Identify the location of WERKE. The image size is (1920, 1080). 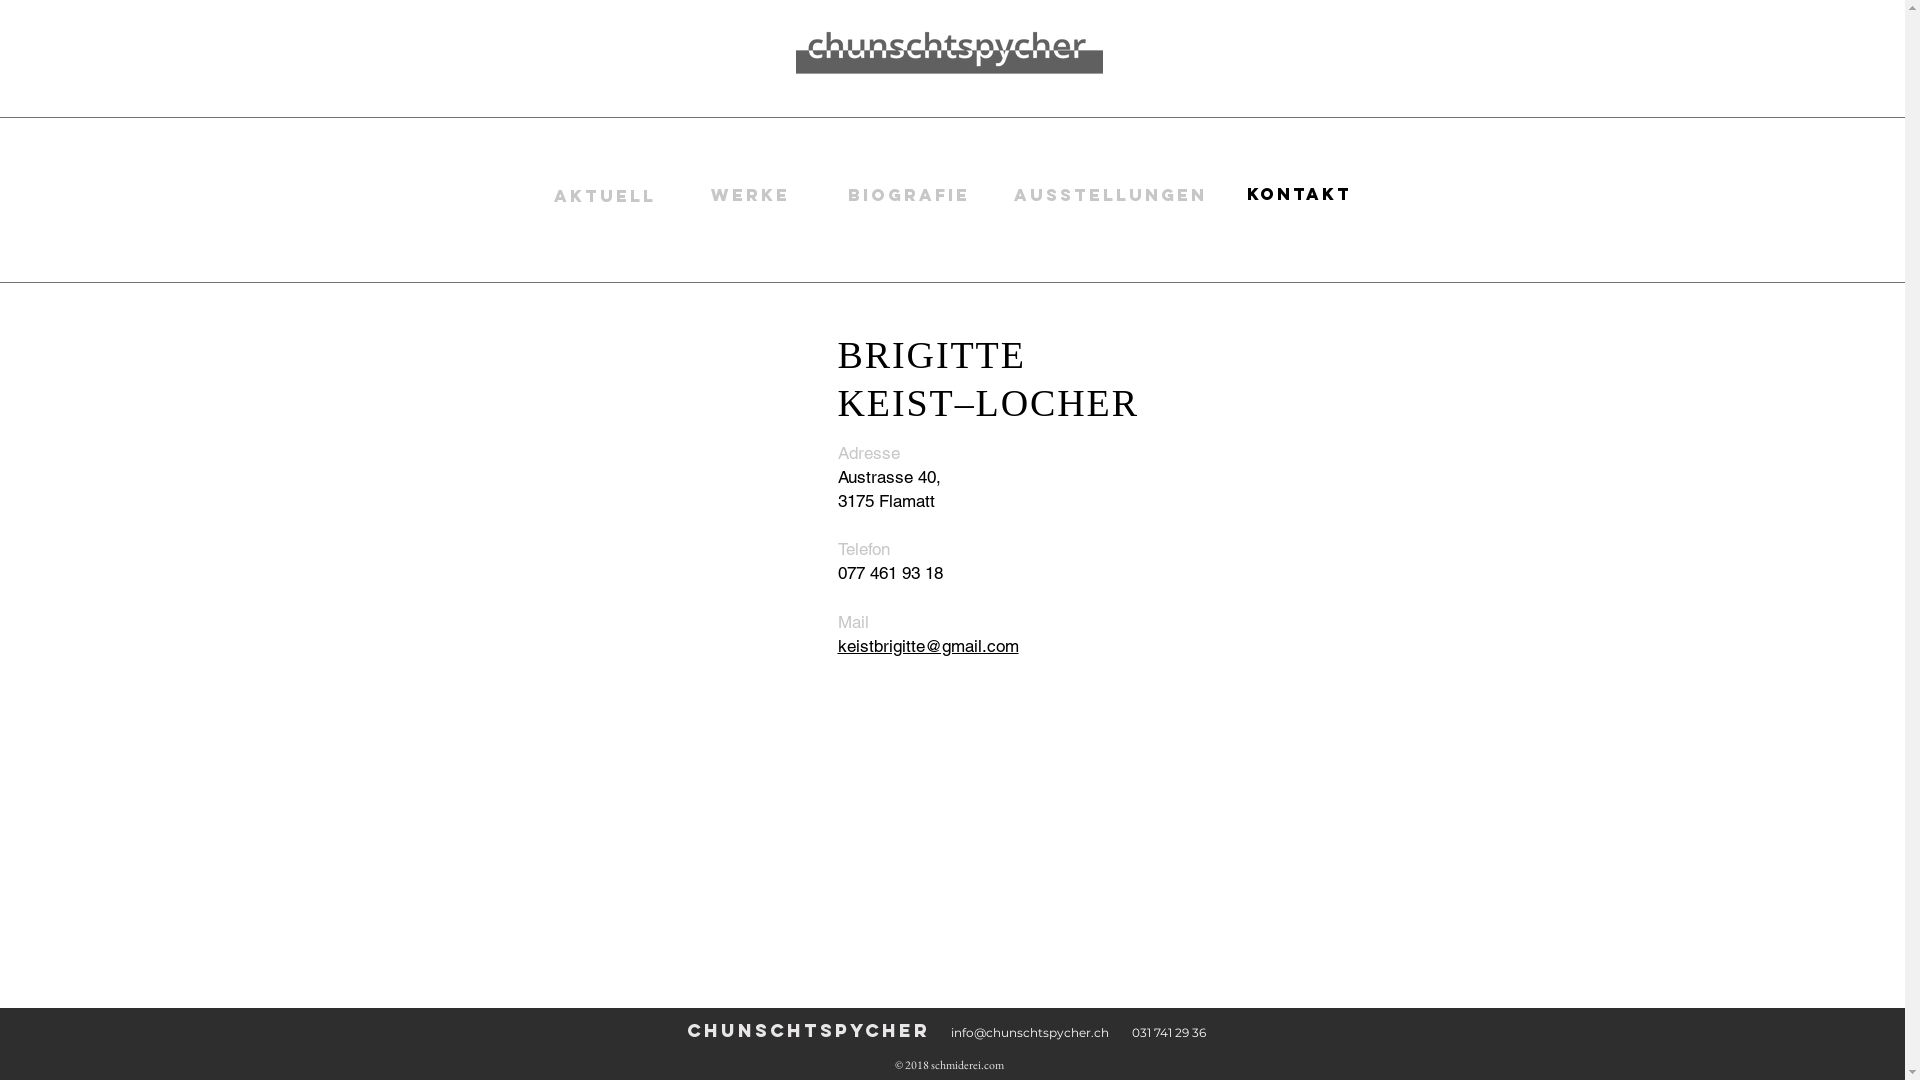
(751, 196).